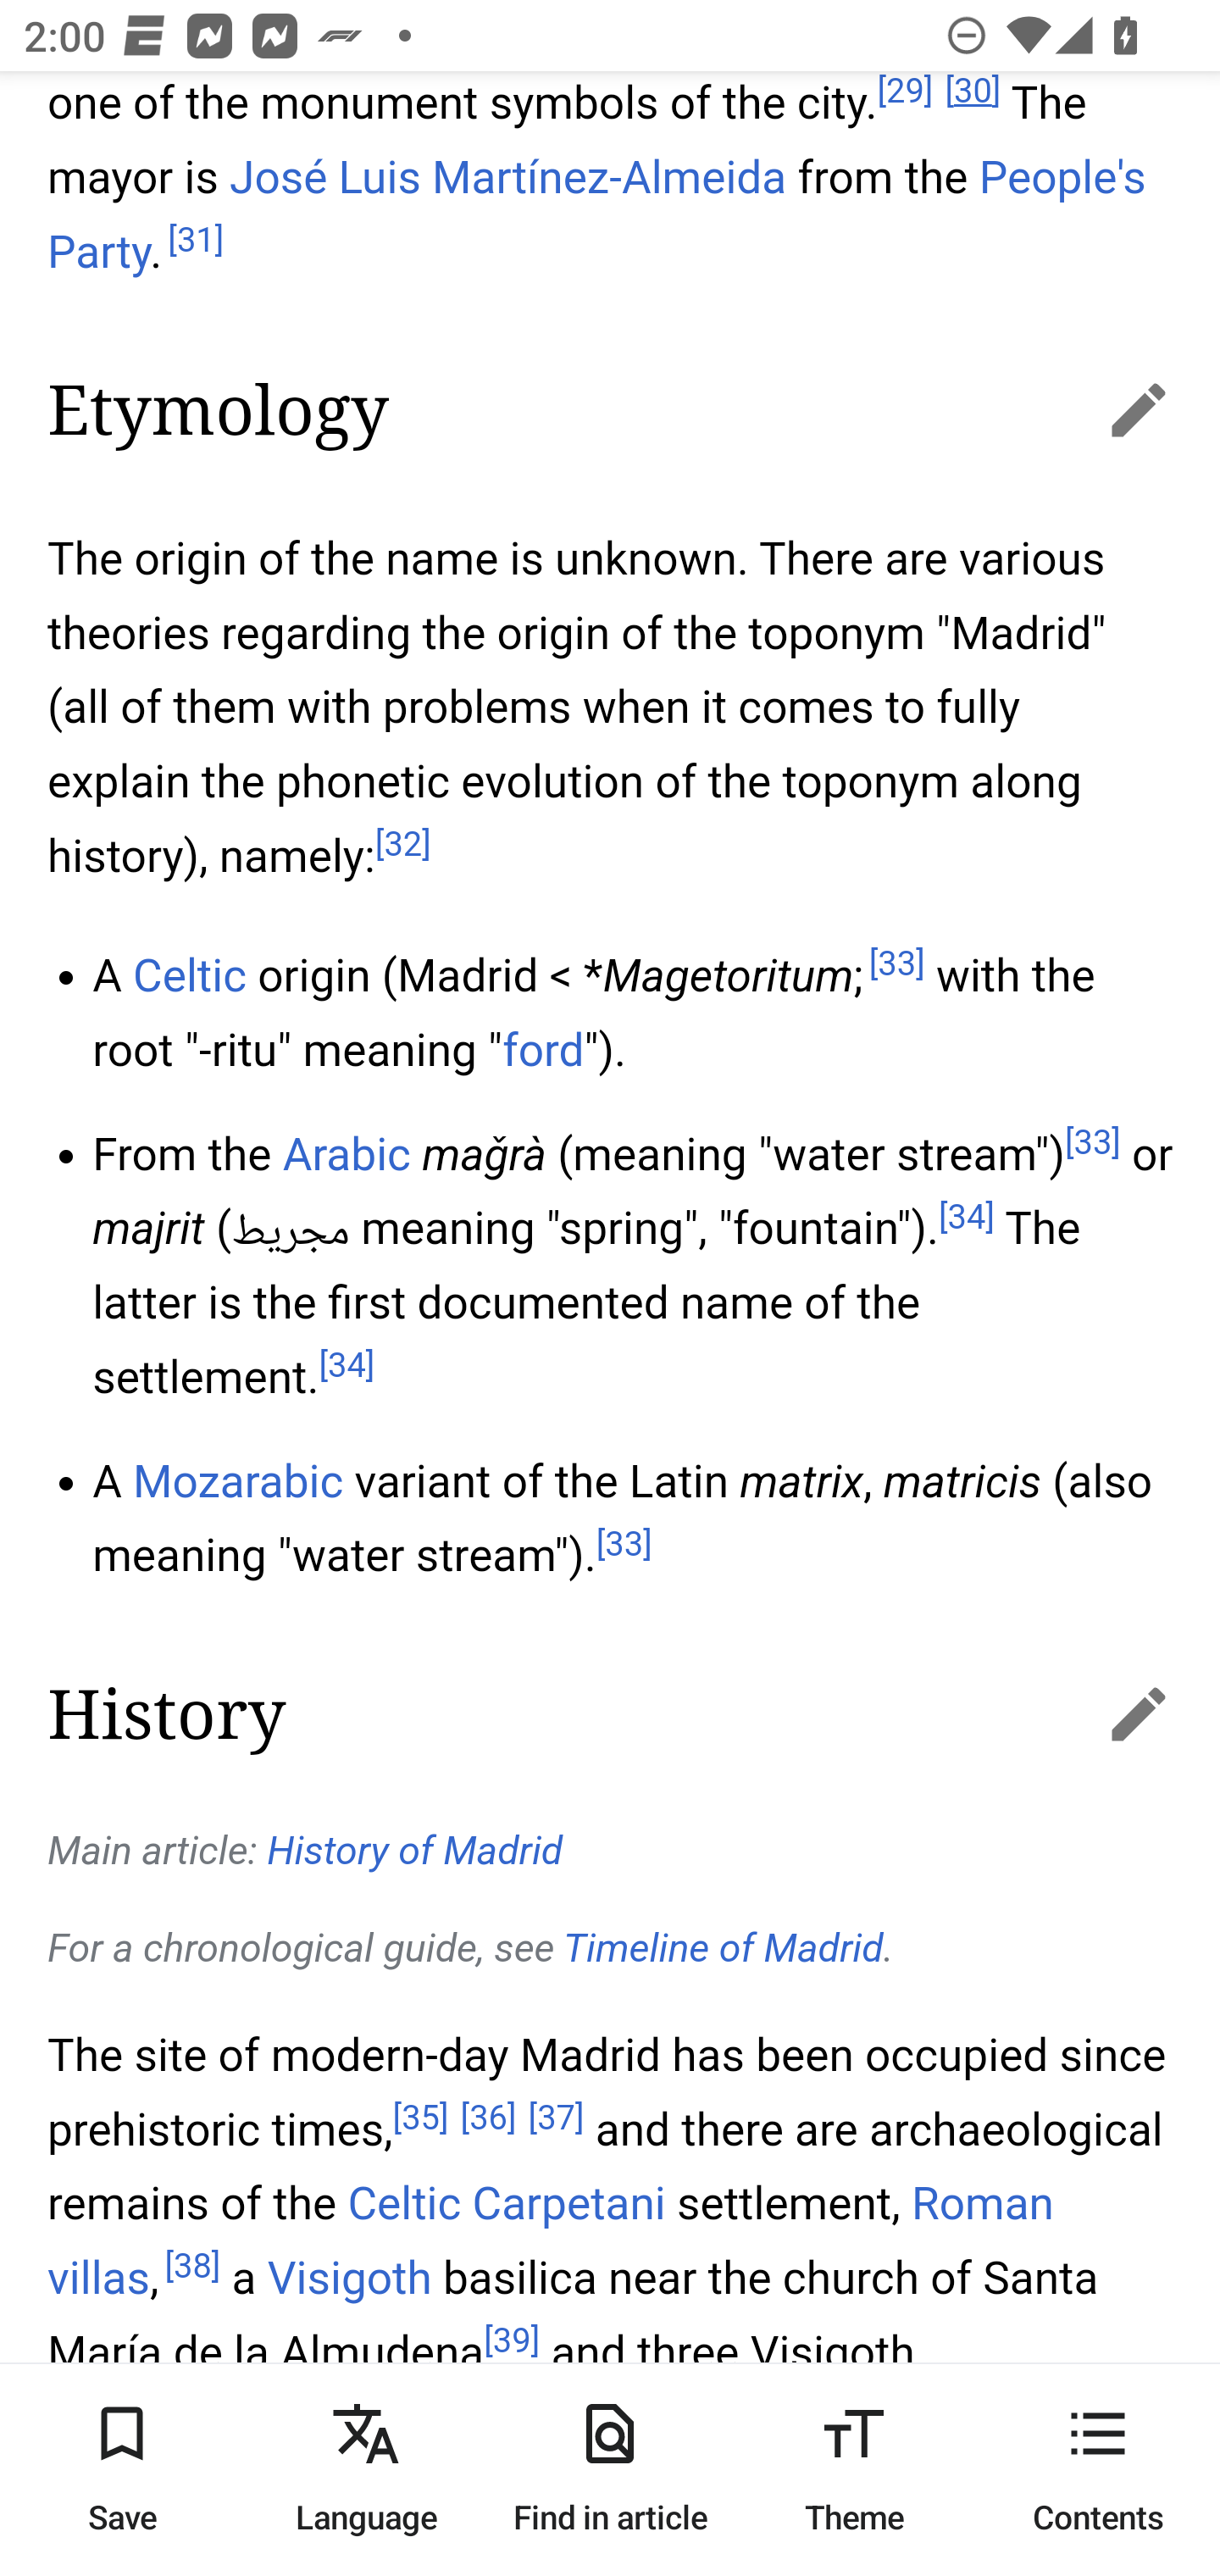  Describe the element at coordinates (973, 93) in the screenshot. I see `[] [ 30 ]` at that location.